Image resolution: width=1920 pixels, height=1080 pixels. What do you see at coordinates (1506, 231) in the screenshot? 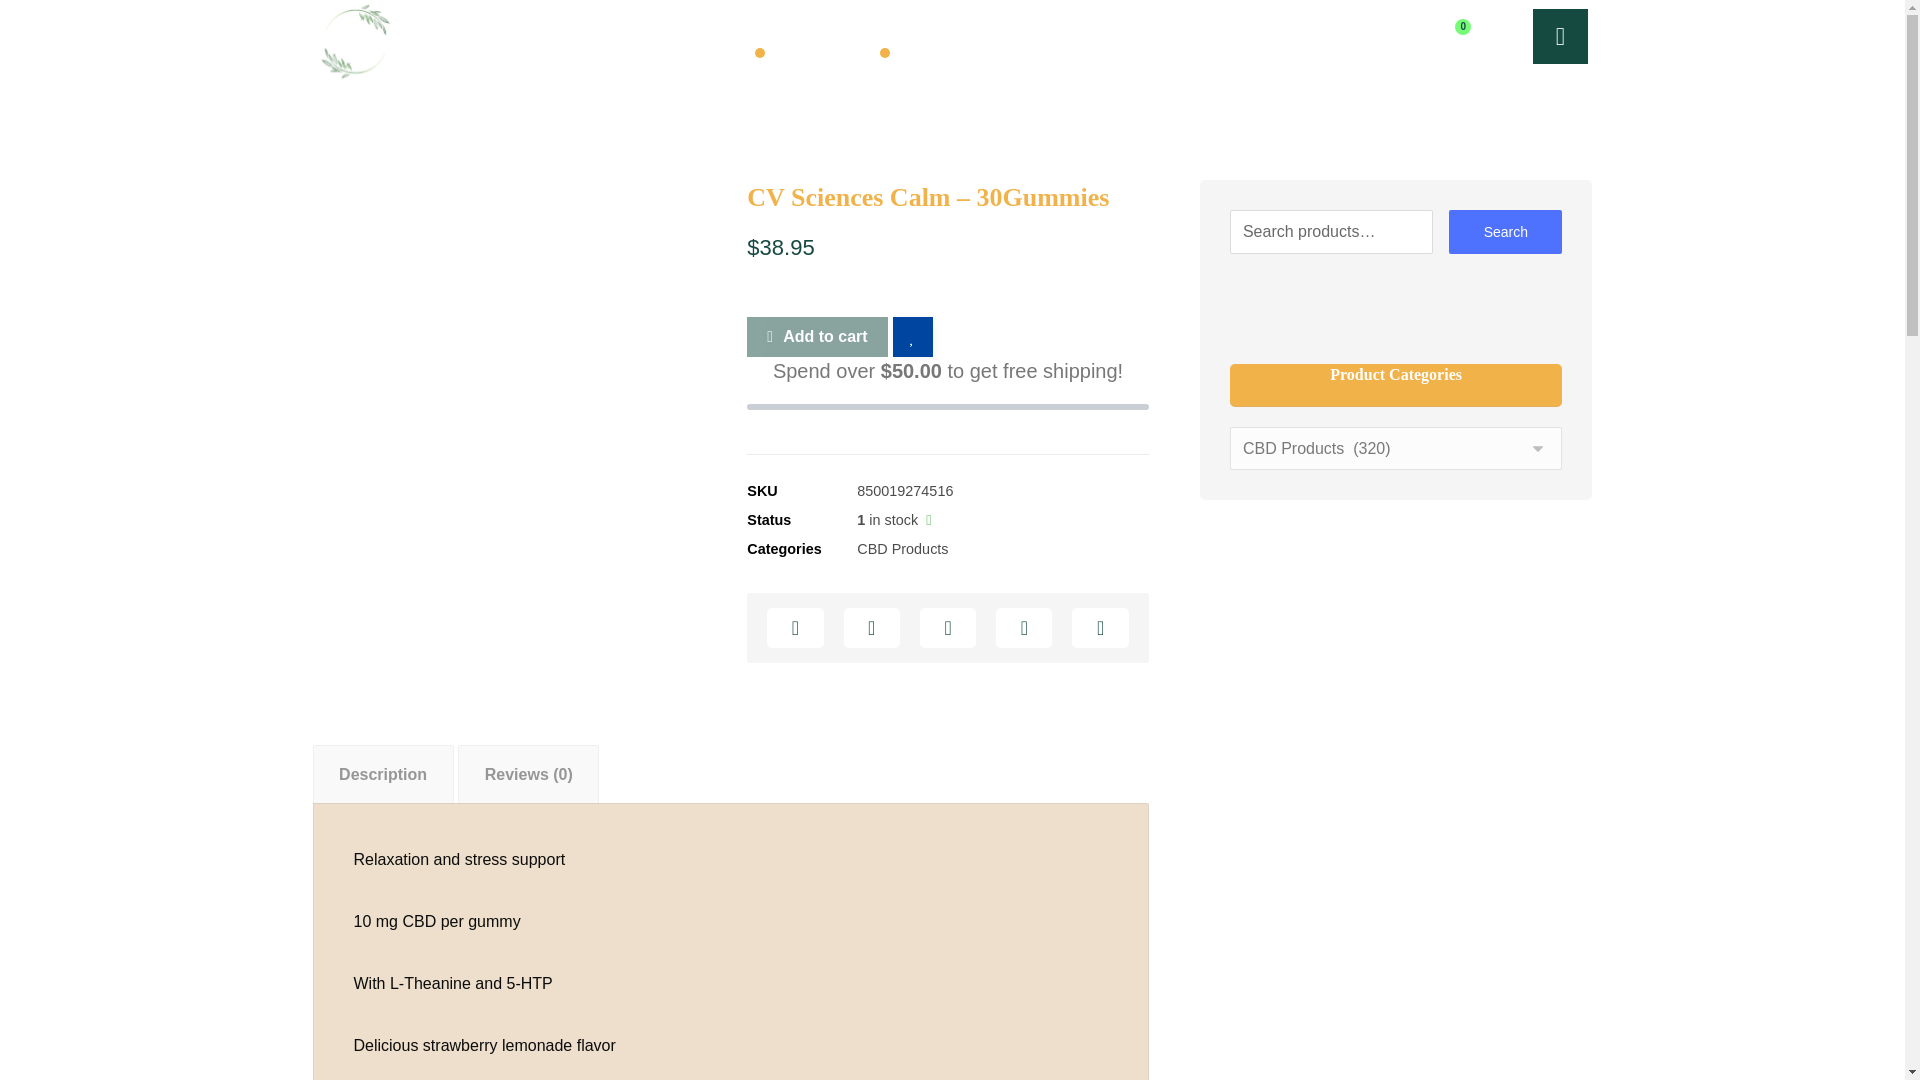
I see `Search` at bounding box center [1506, 231].